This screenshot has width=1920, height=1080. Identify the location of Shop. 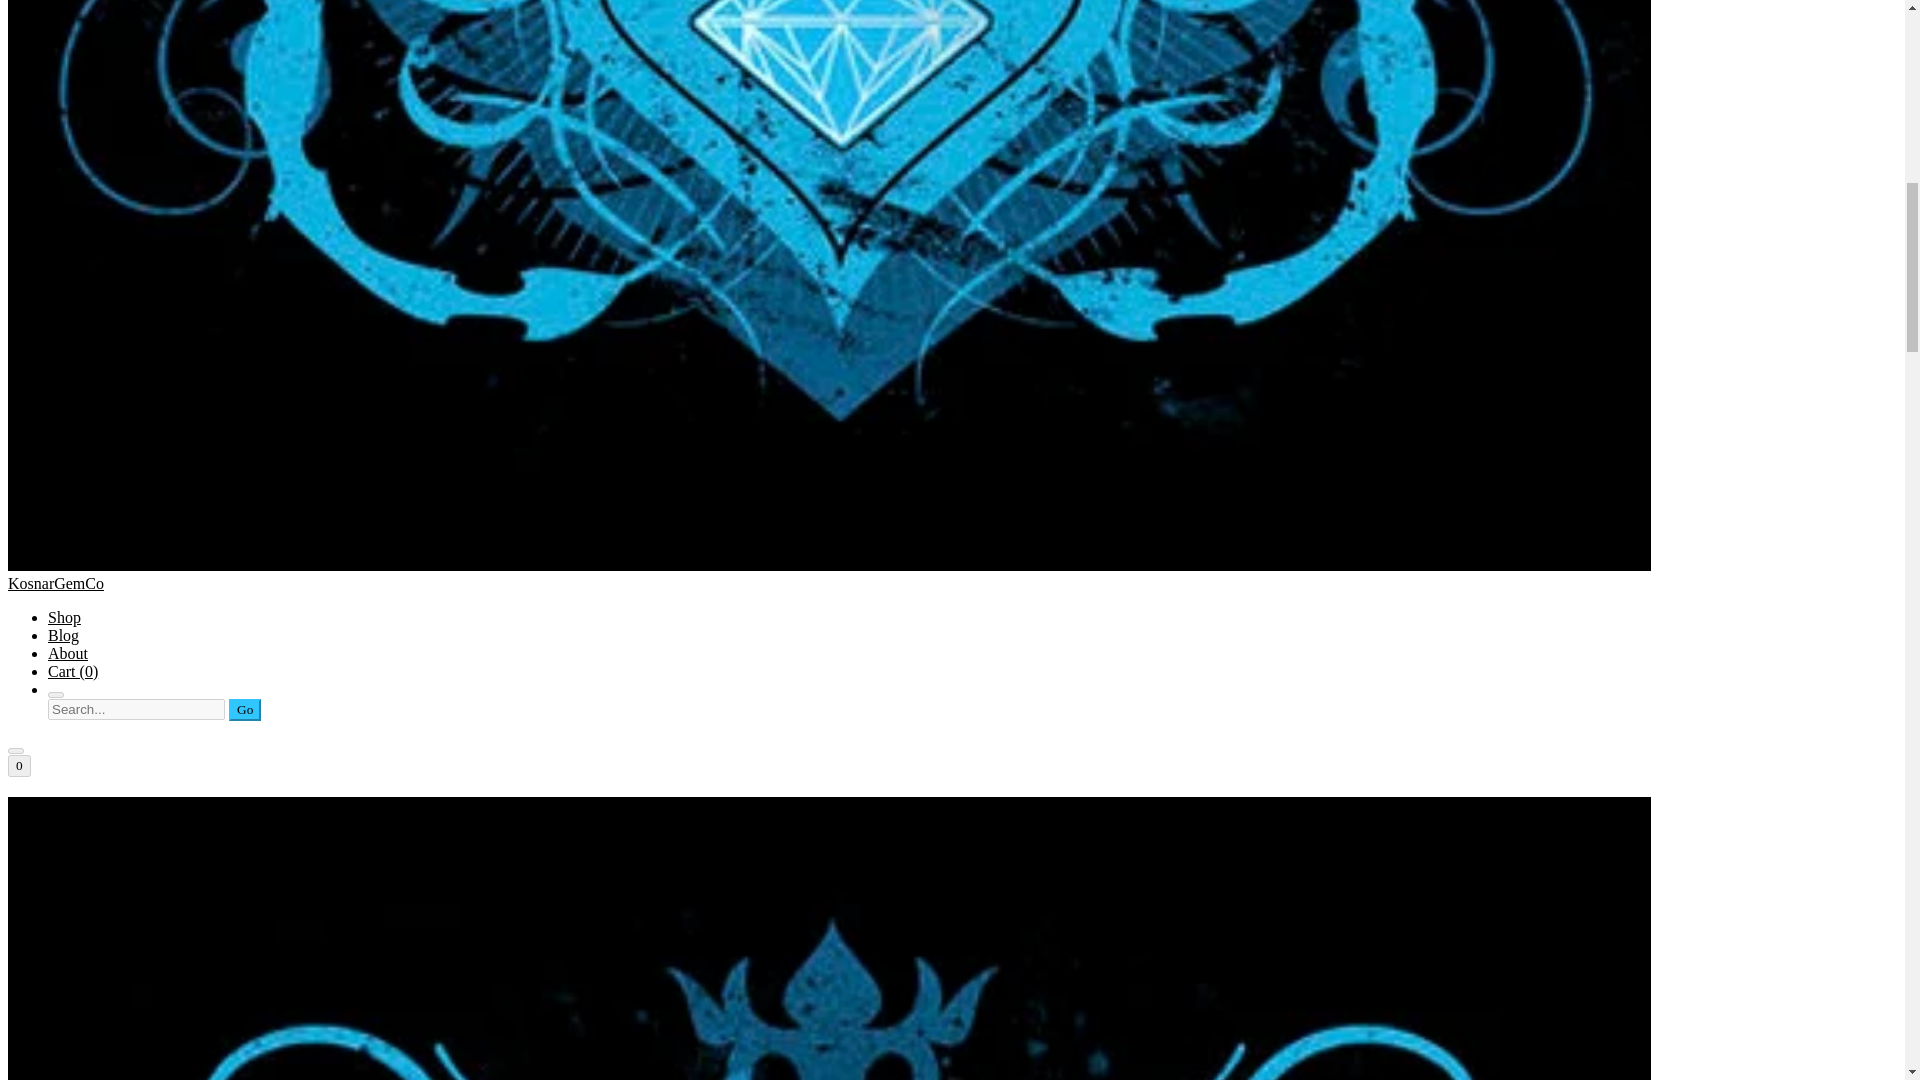
(64, 618).